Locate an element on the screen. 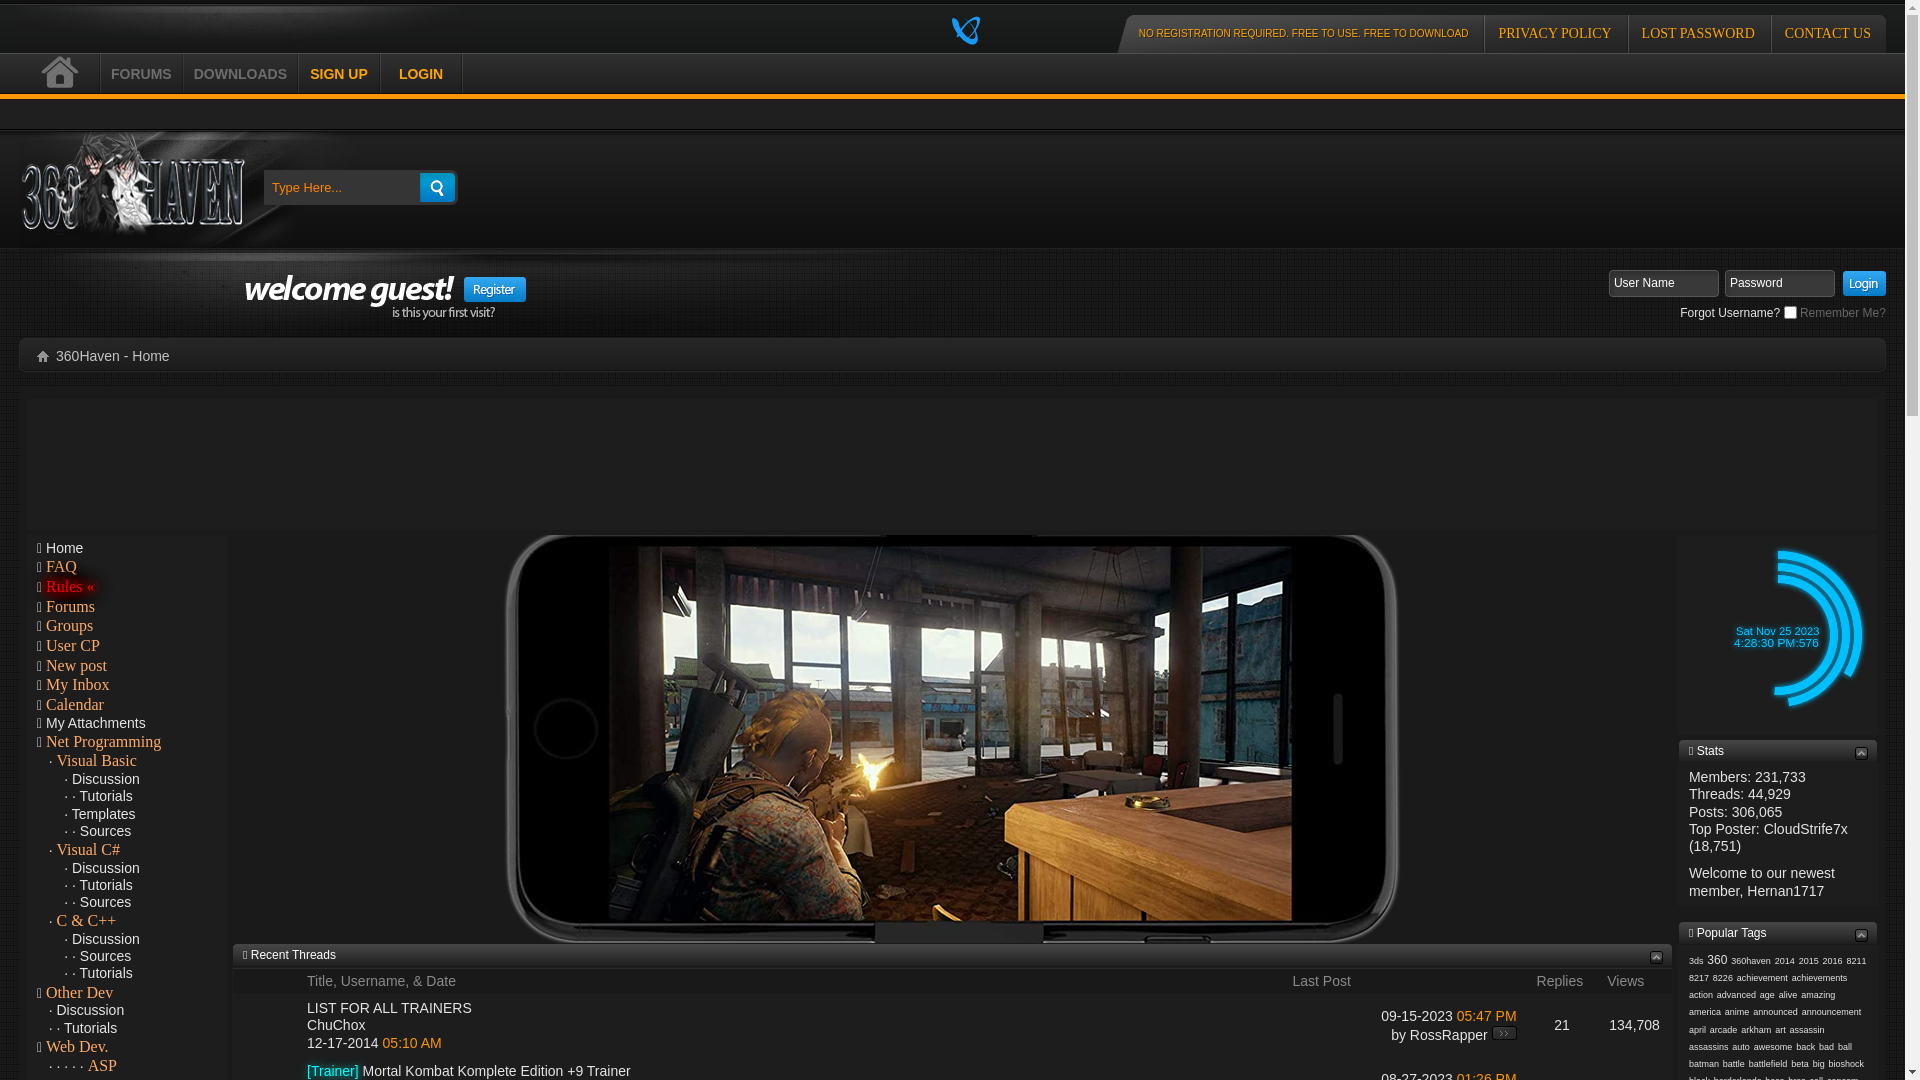 This screenshot has height=1080, width=1920. FAQ is located at coordinates (62, 567).